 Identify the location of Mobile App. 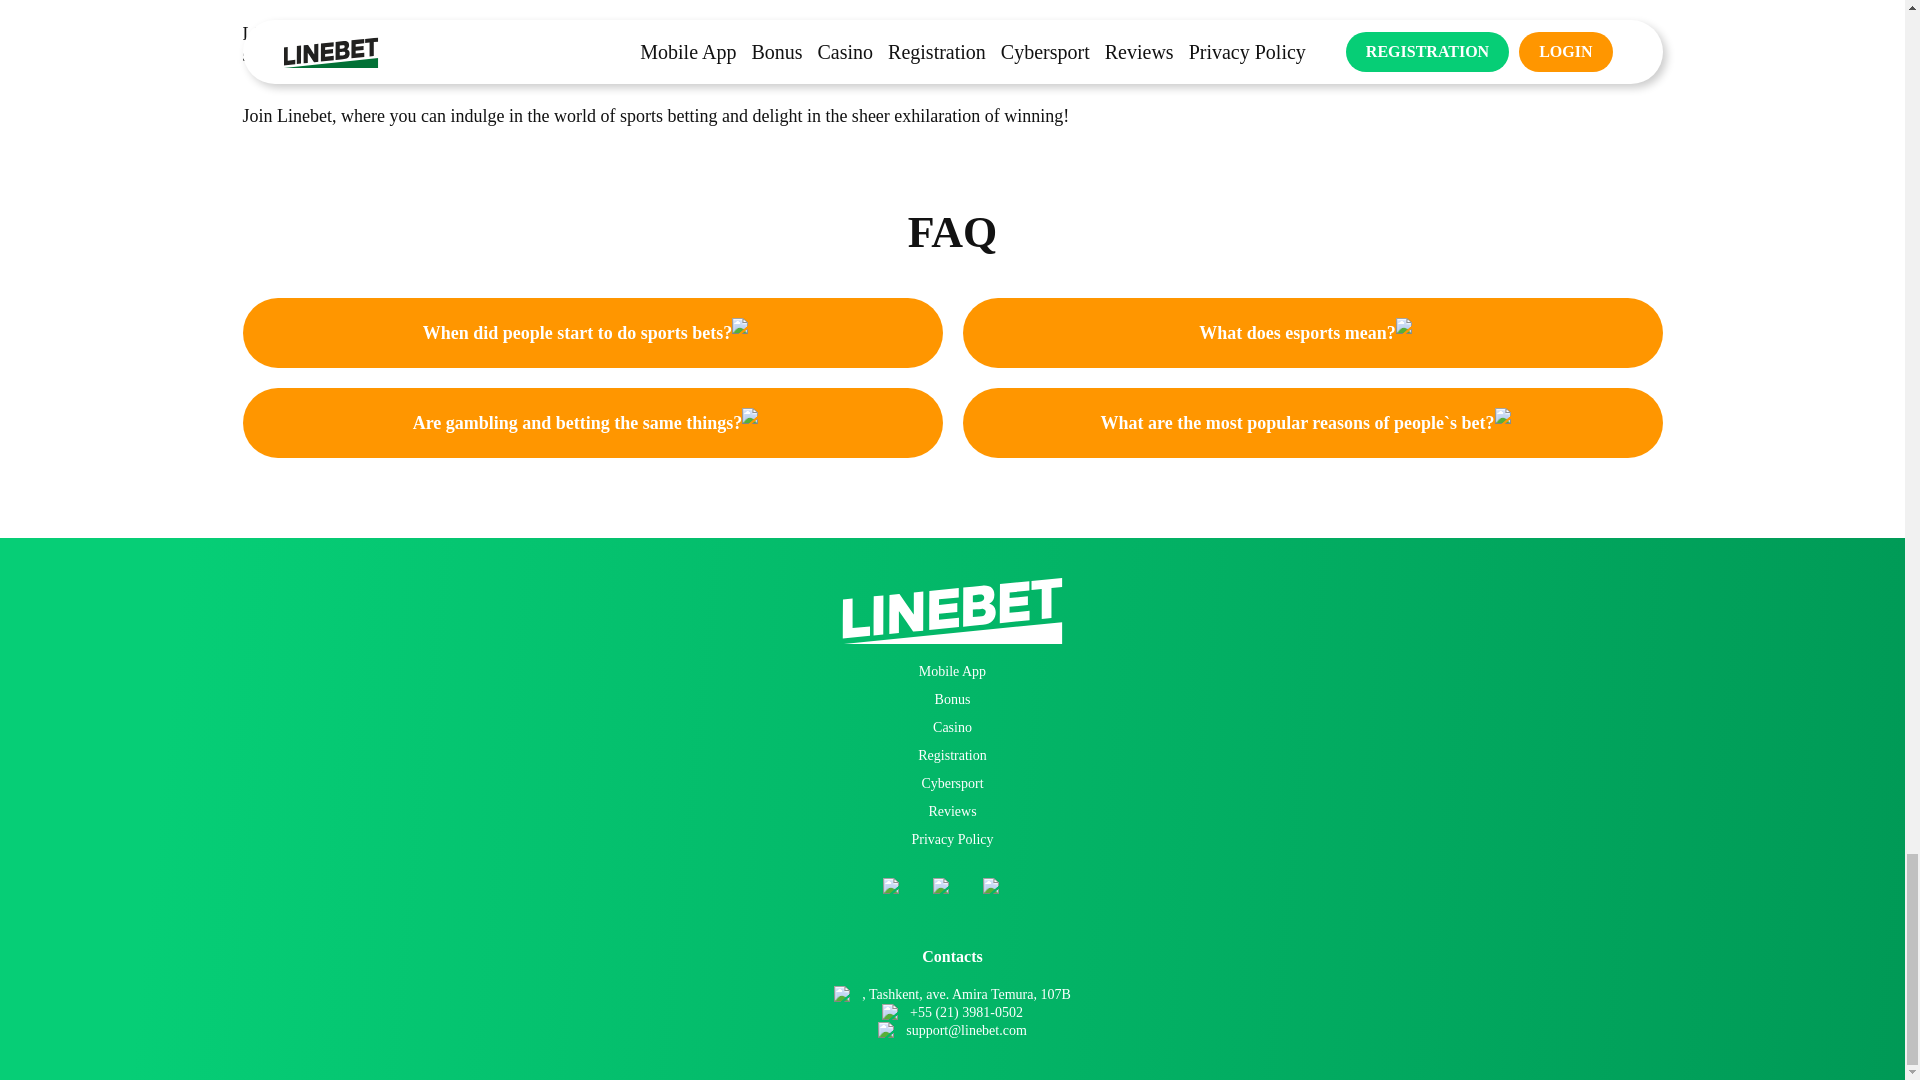
(952, 672).